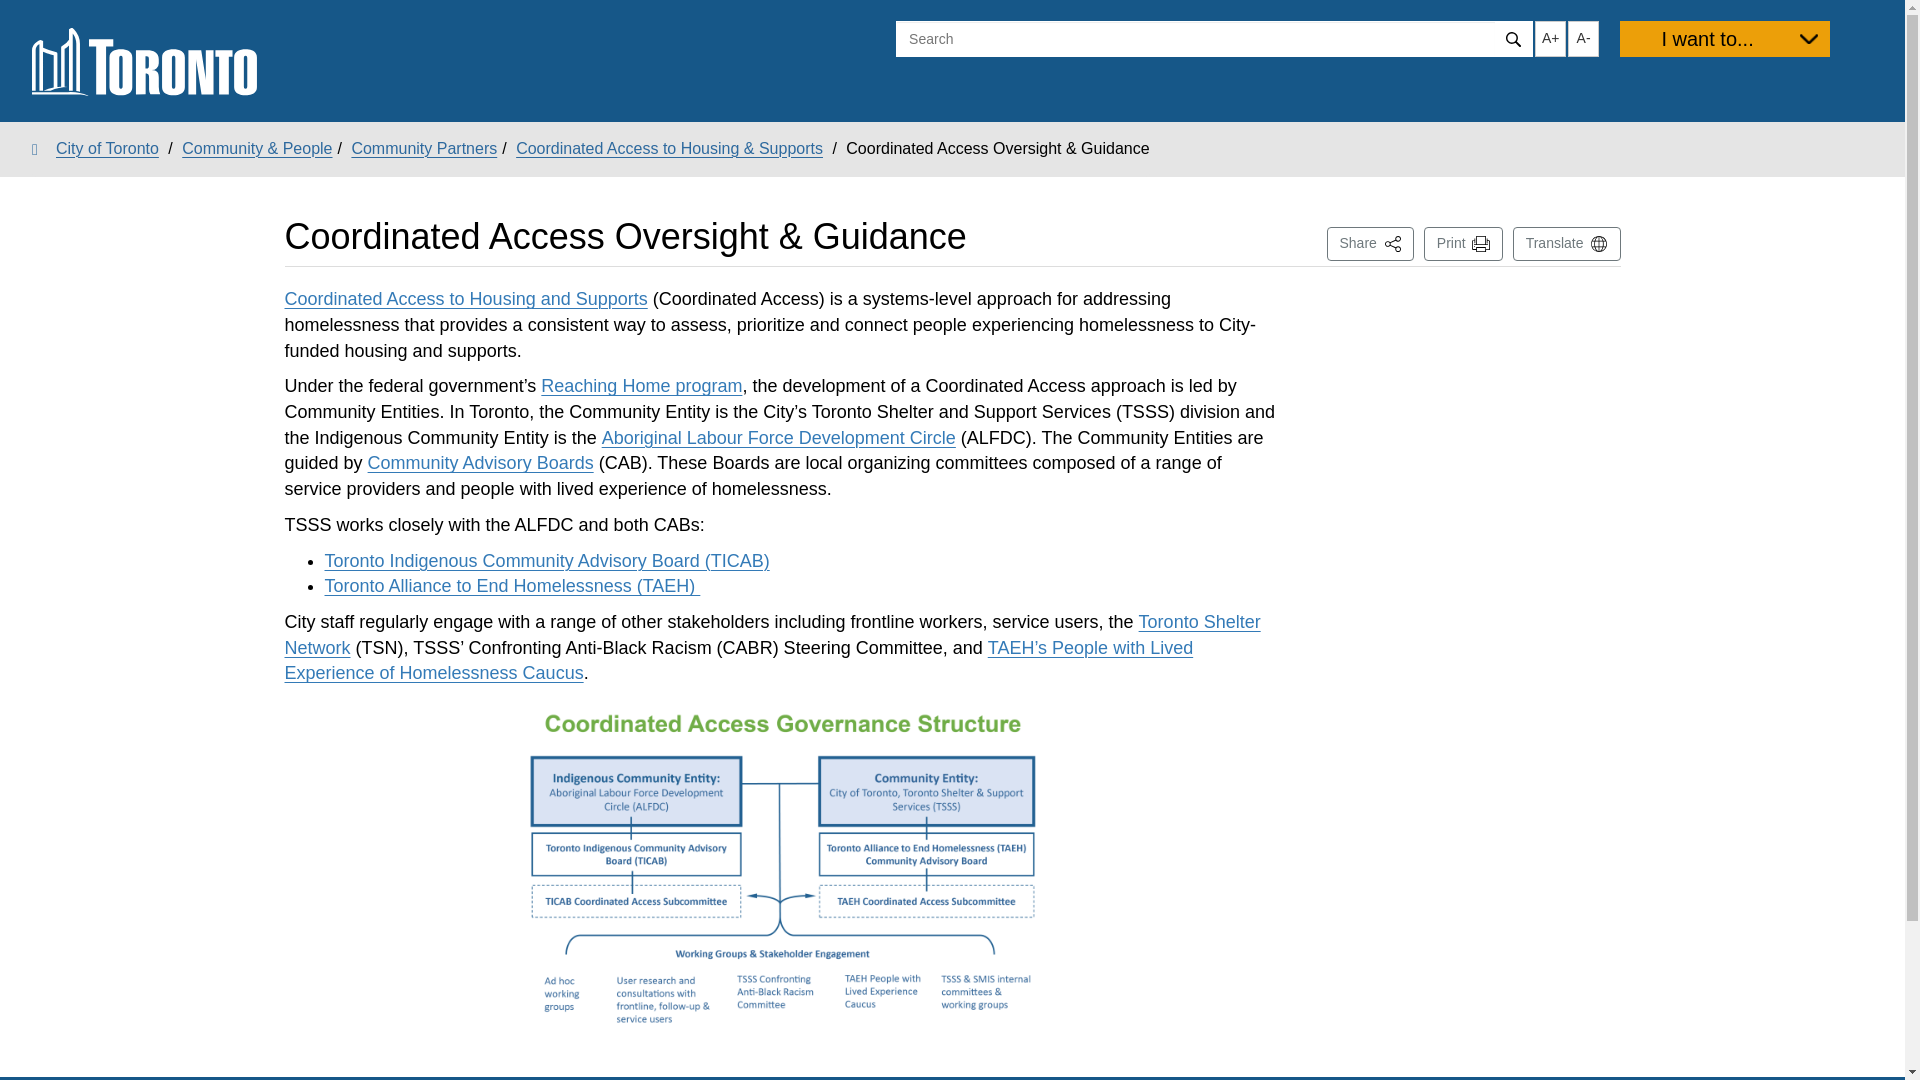  Describe the element at coordinates (1464, 244) in the screenshot. I see `Toronto Shelter Network` at that location.